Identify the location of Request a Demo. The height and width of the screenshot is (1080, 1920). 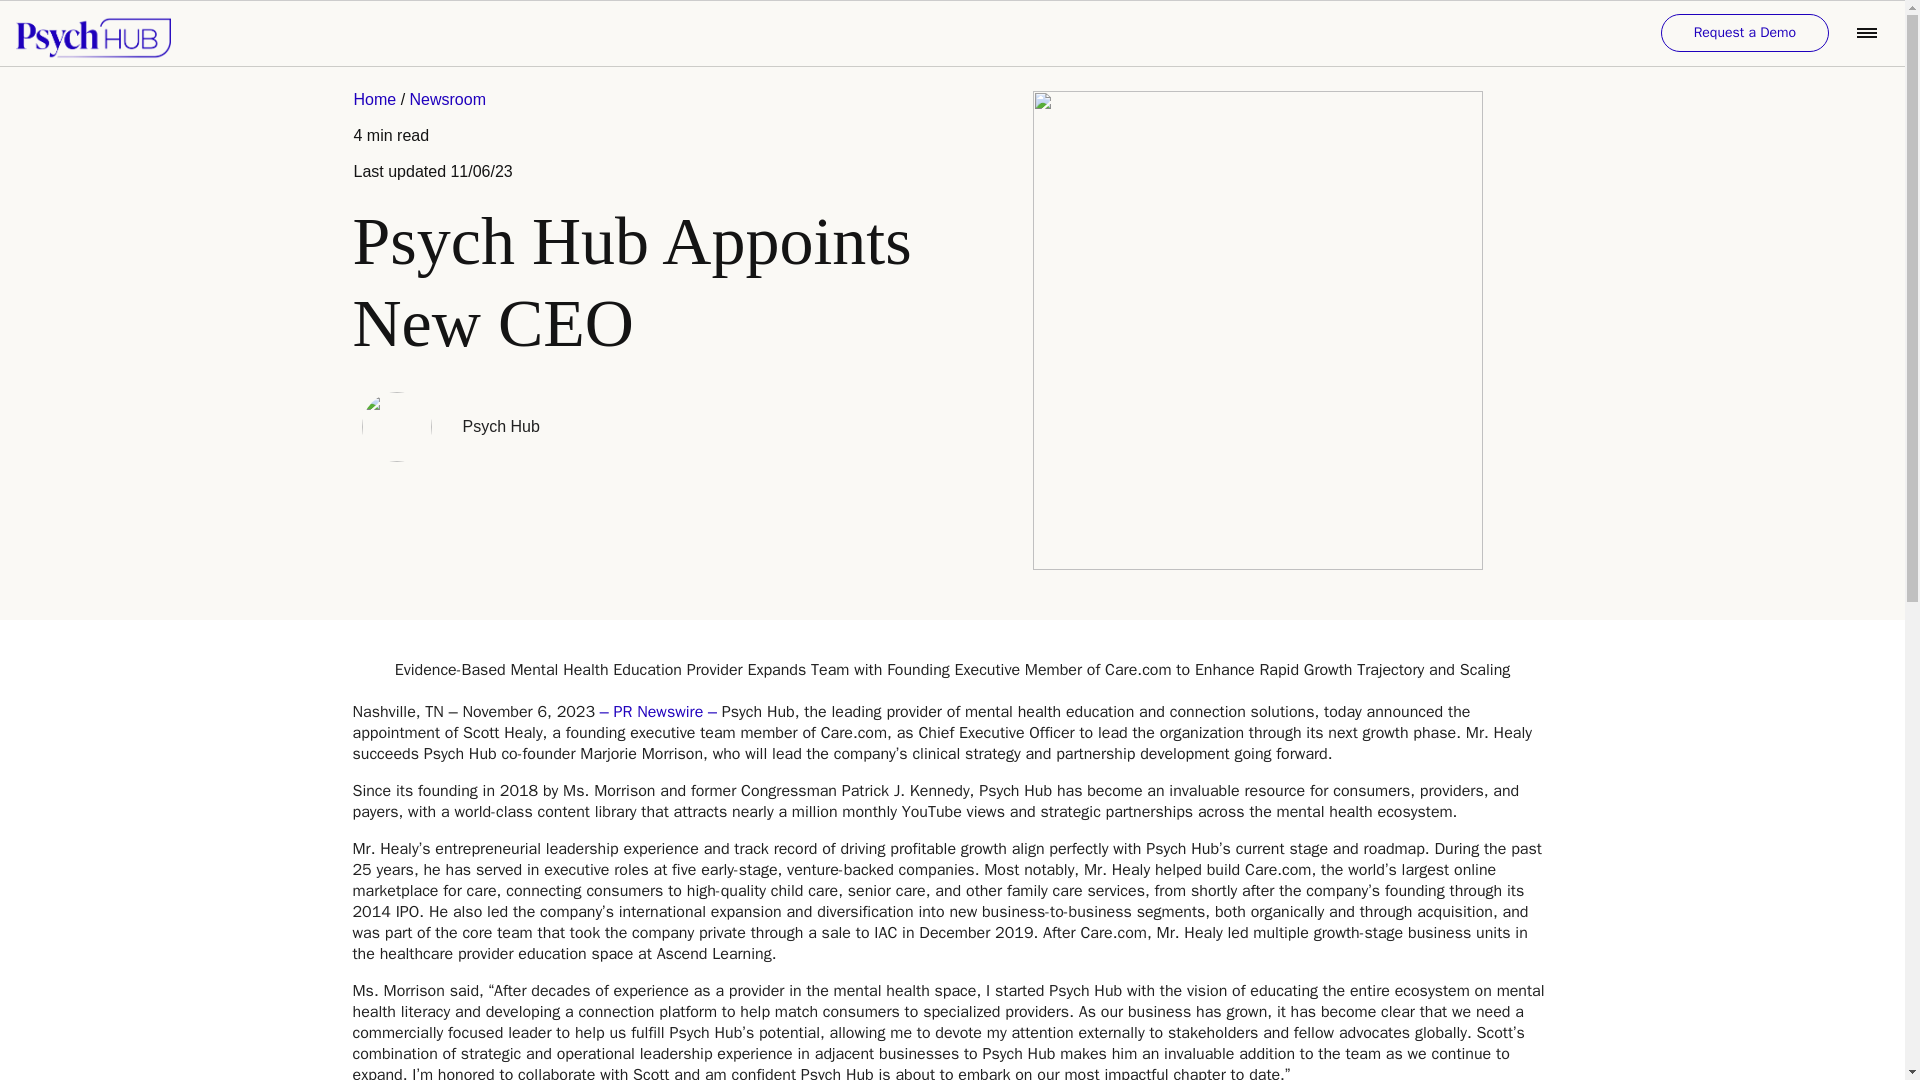
(1744, 32).